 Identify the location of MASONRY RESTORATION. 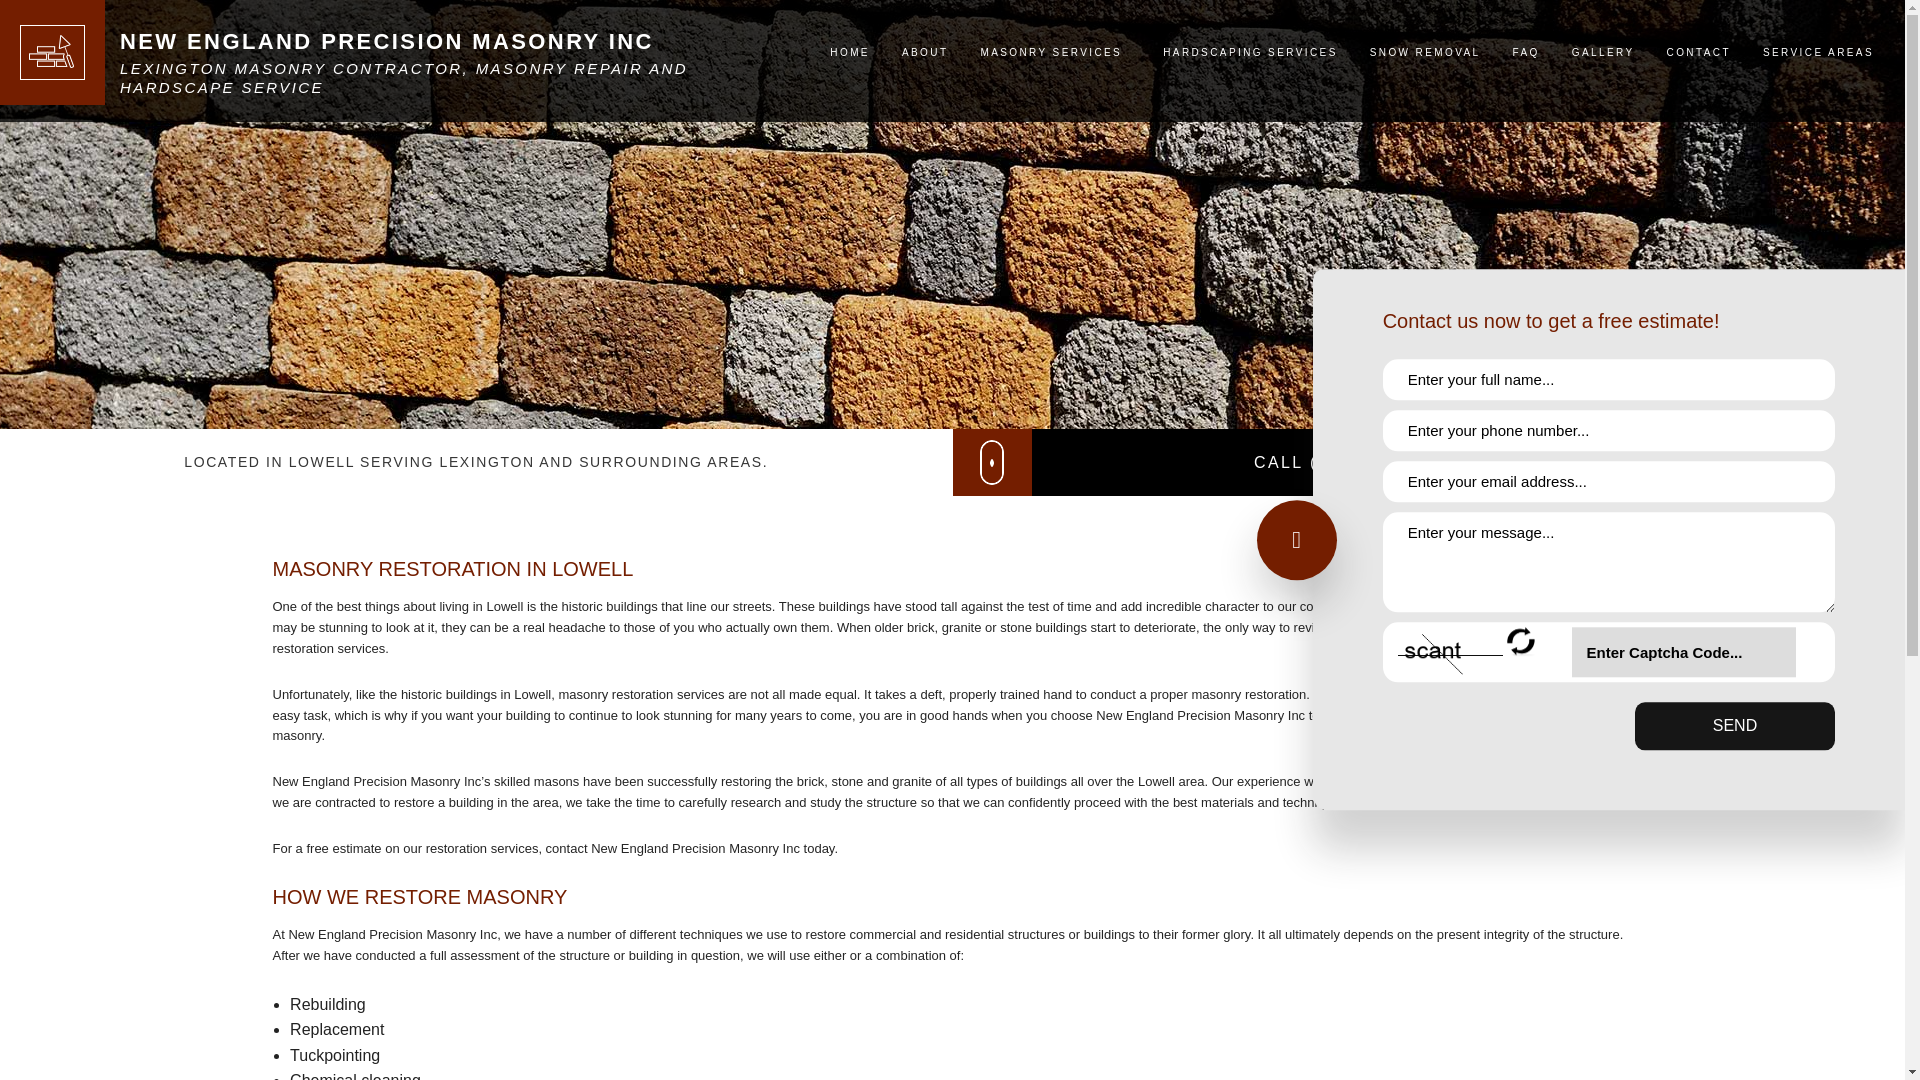
(1056, 270).